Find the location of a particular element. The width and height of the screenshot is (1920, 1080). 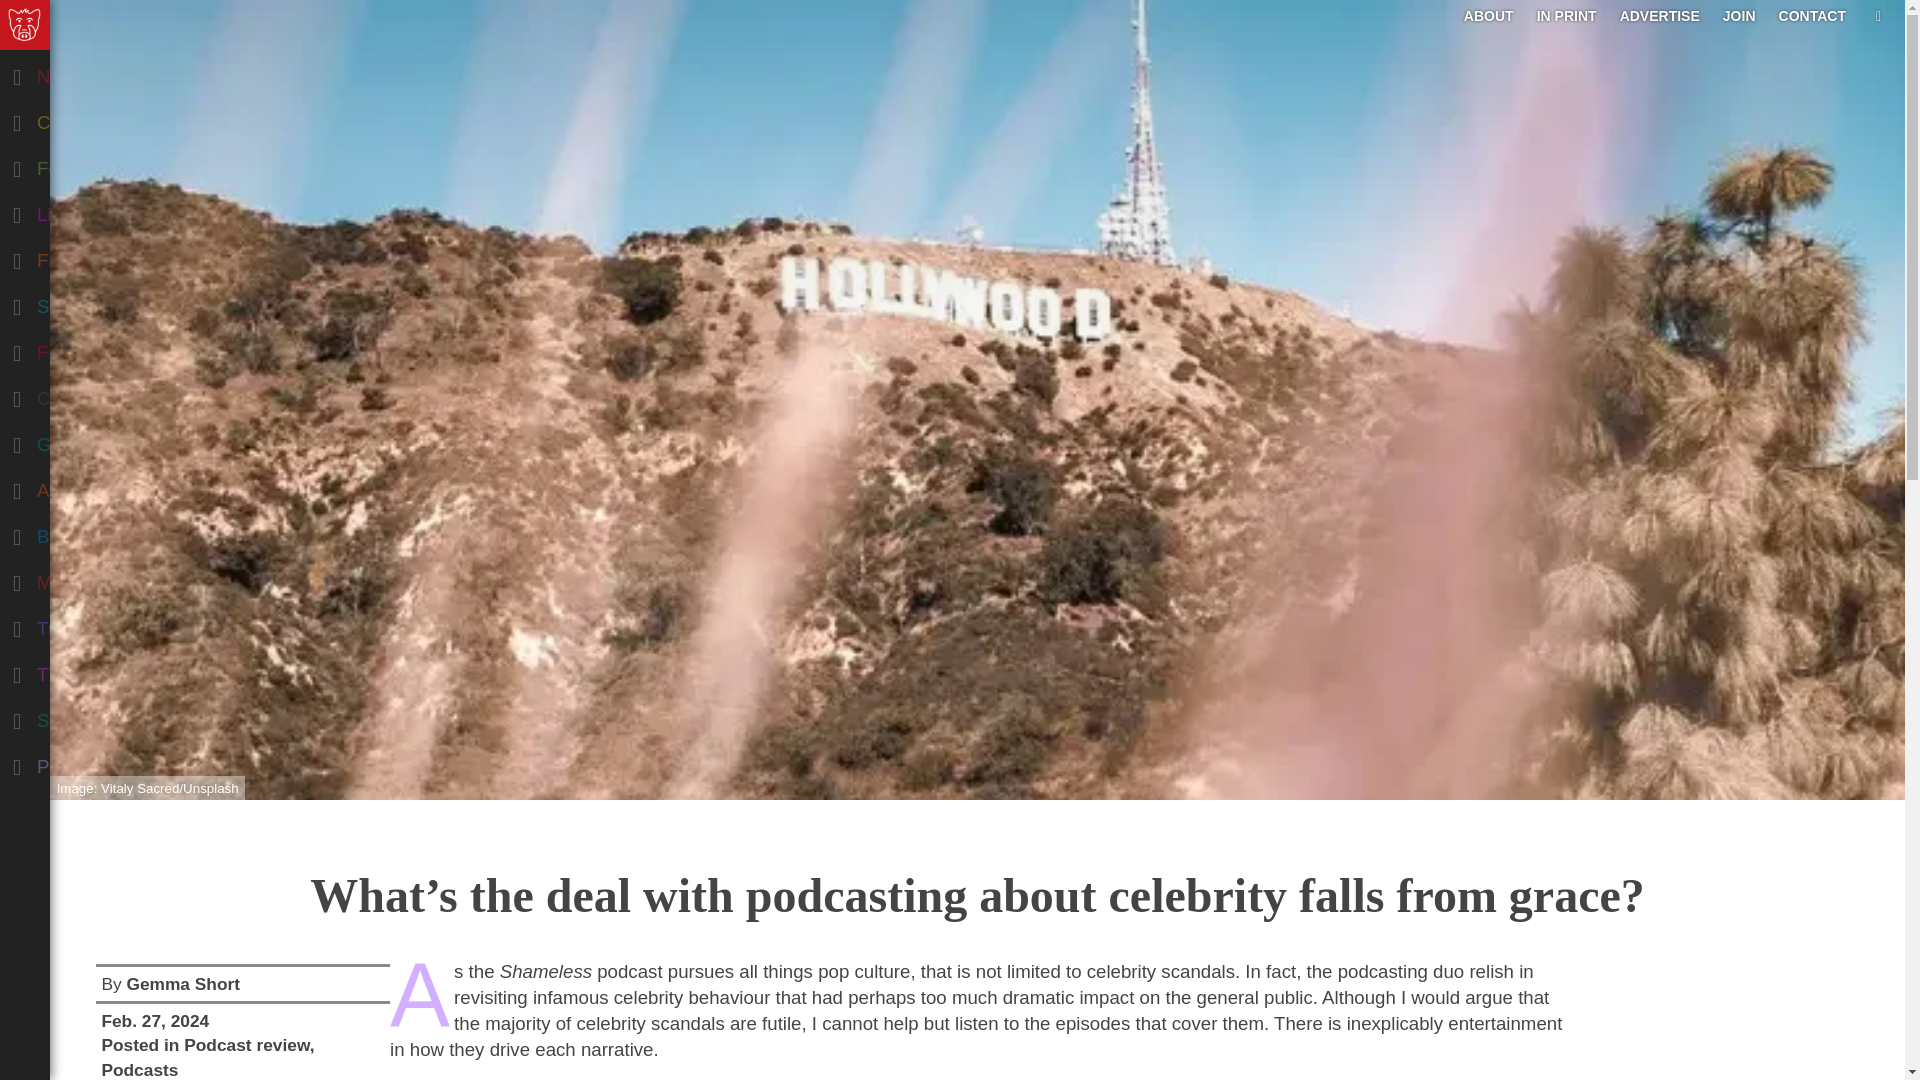

Lifestyle is located at coordinates (104, 210).